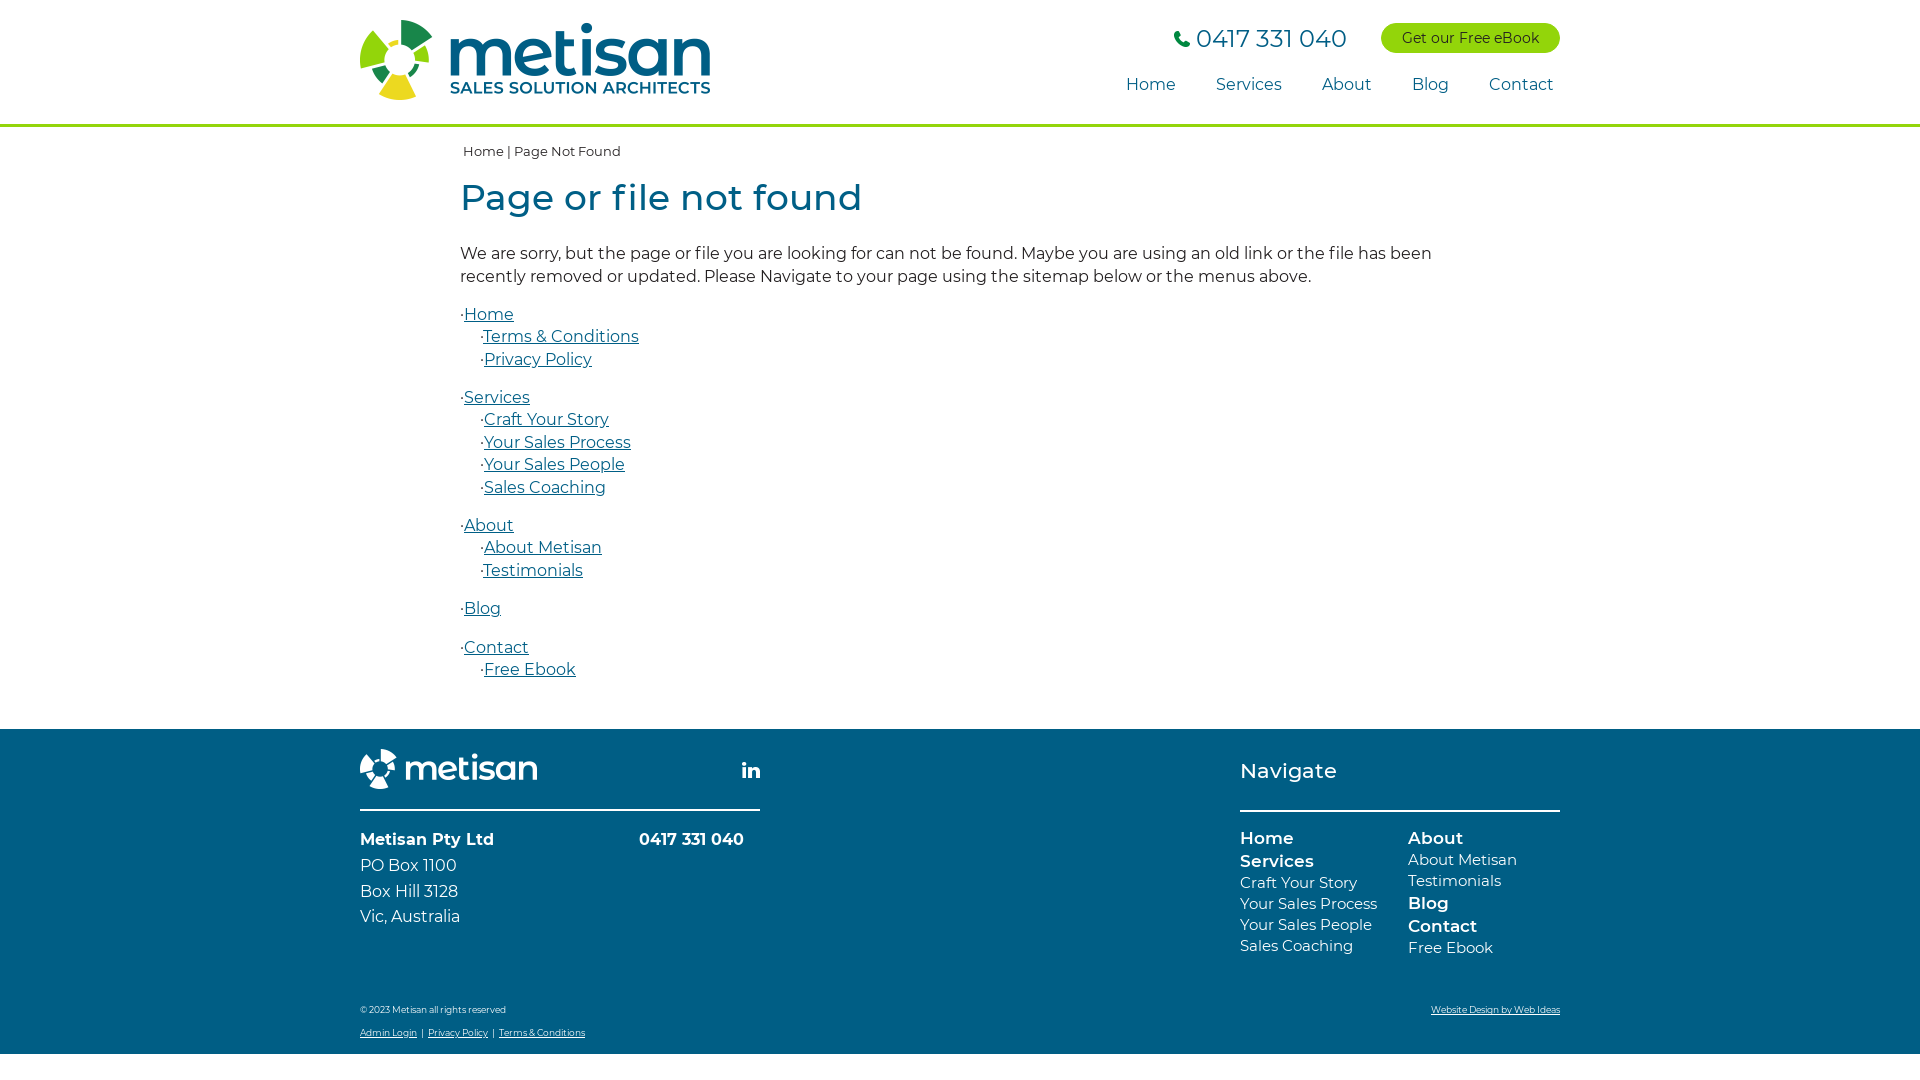 The image size is (1920, 1080). What do you see at coordinates (542, 1032) in the screenshot?
I see `Terms & Conditions` at bounding box center [542, 1032].